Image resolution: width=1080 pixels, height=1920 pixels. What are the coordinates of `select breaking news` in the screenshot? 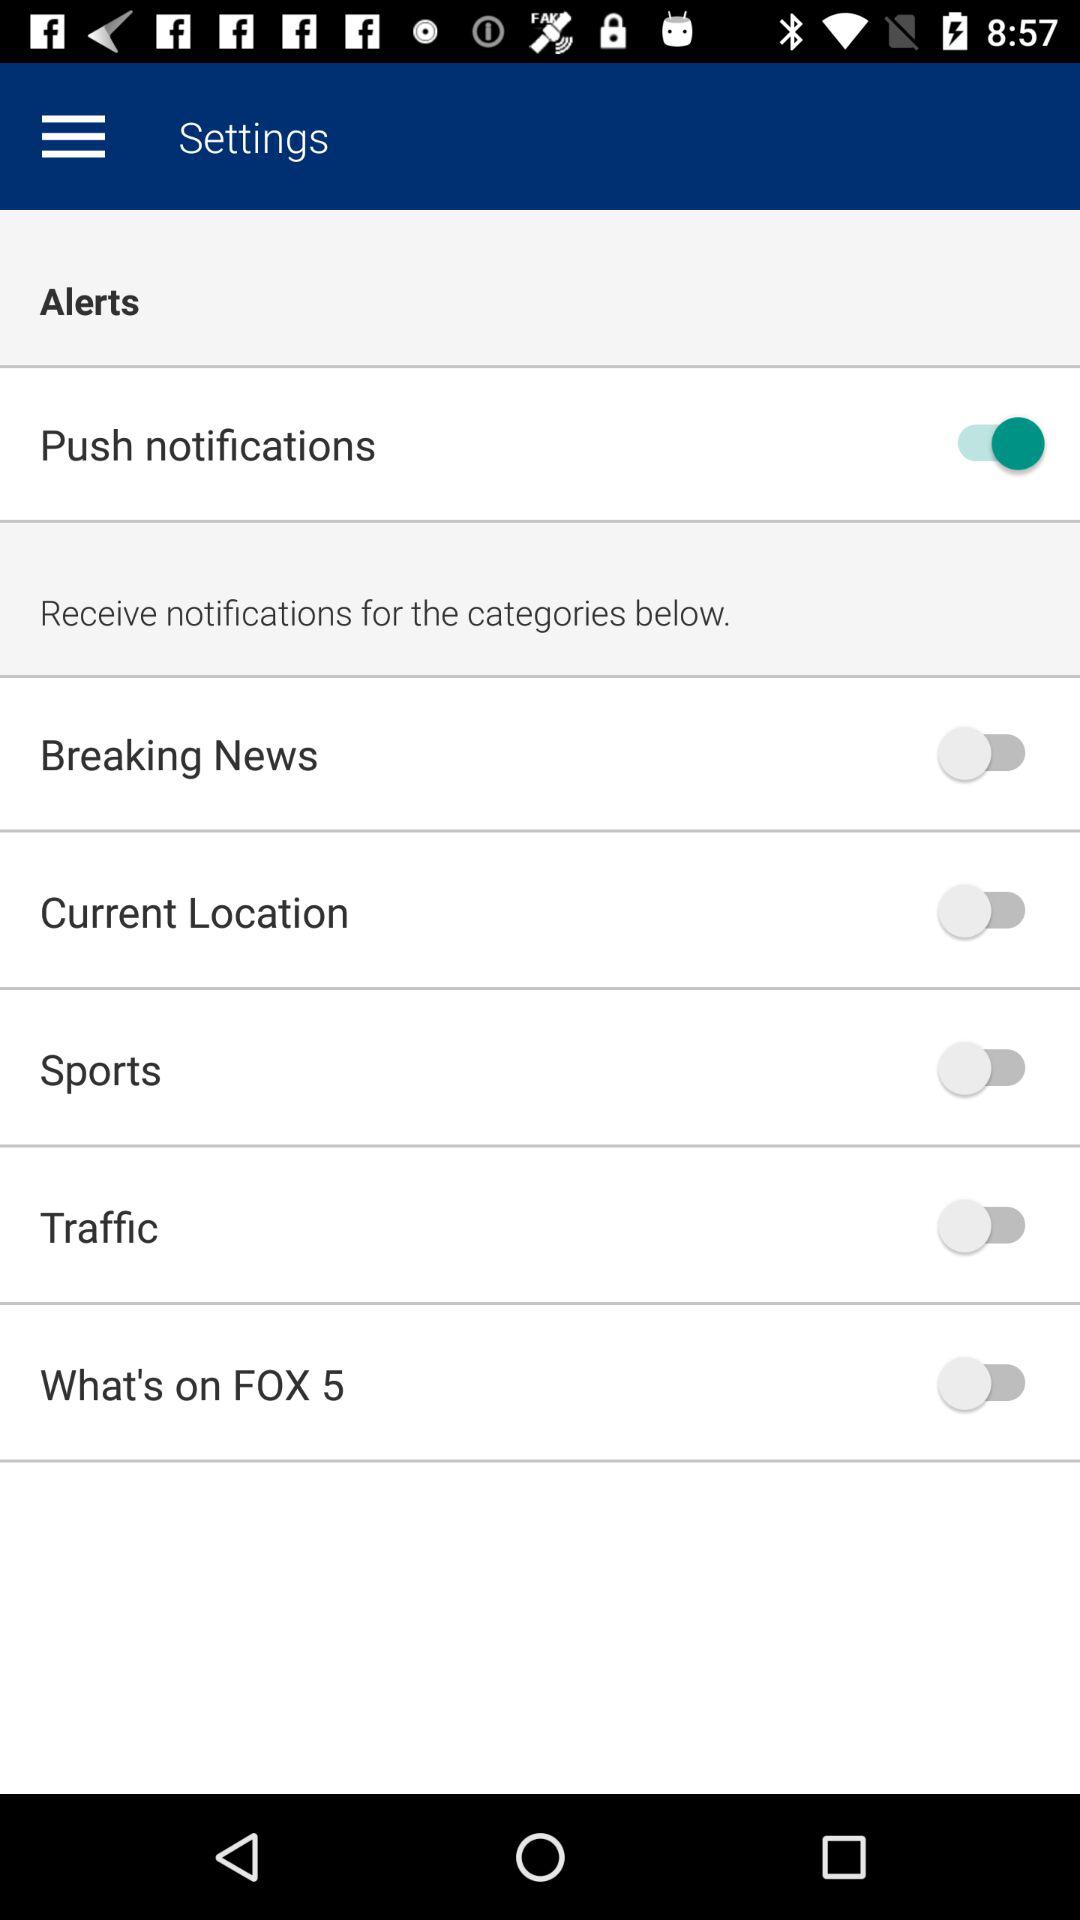 It's located at (991, 753).